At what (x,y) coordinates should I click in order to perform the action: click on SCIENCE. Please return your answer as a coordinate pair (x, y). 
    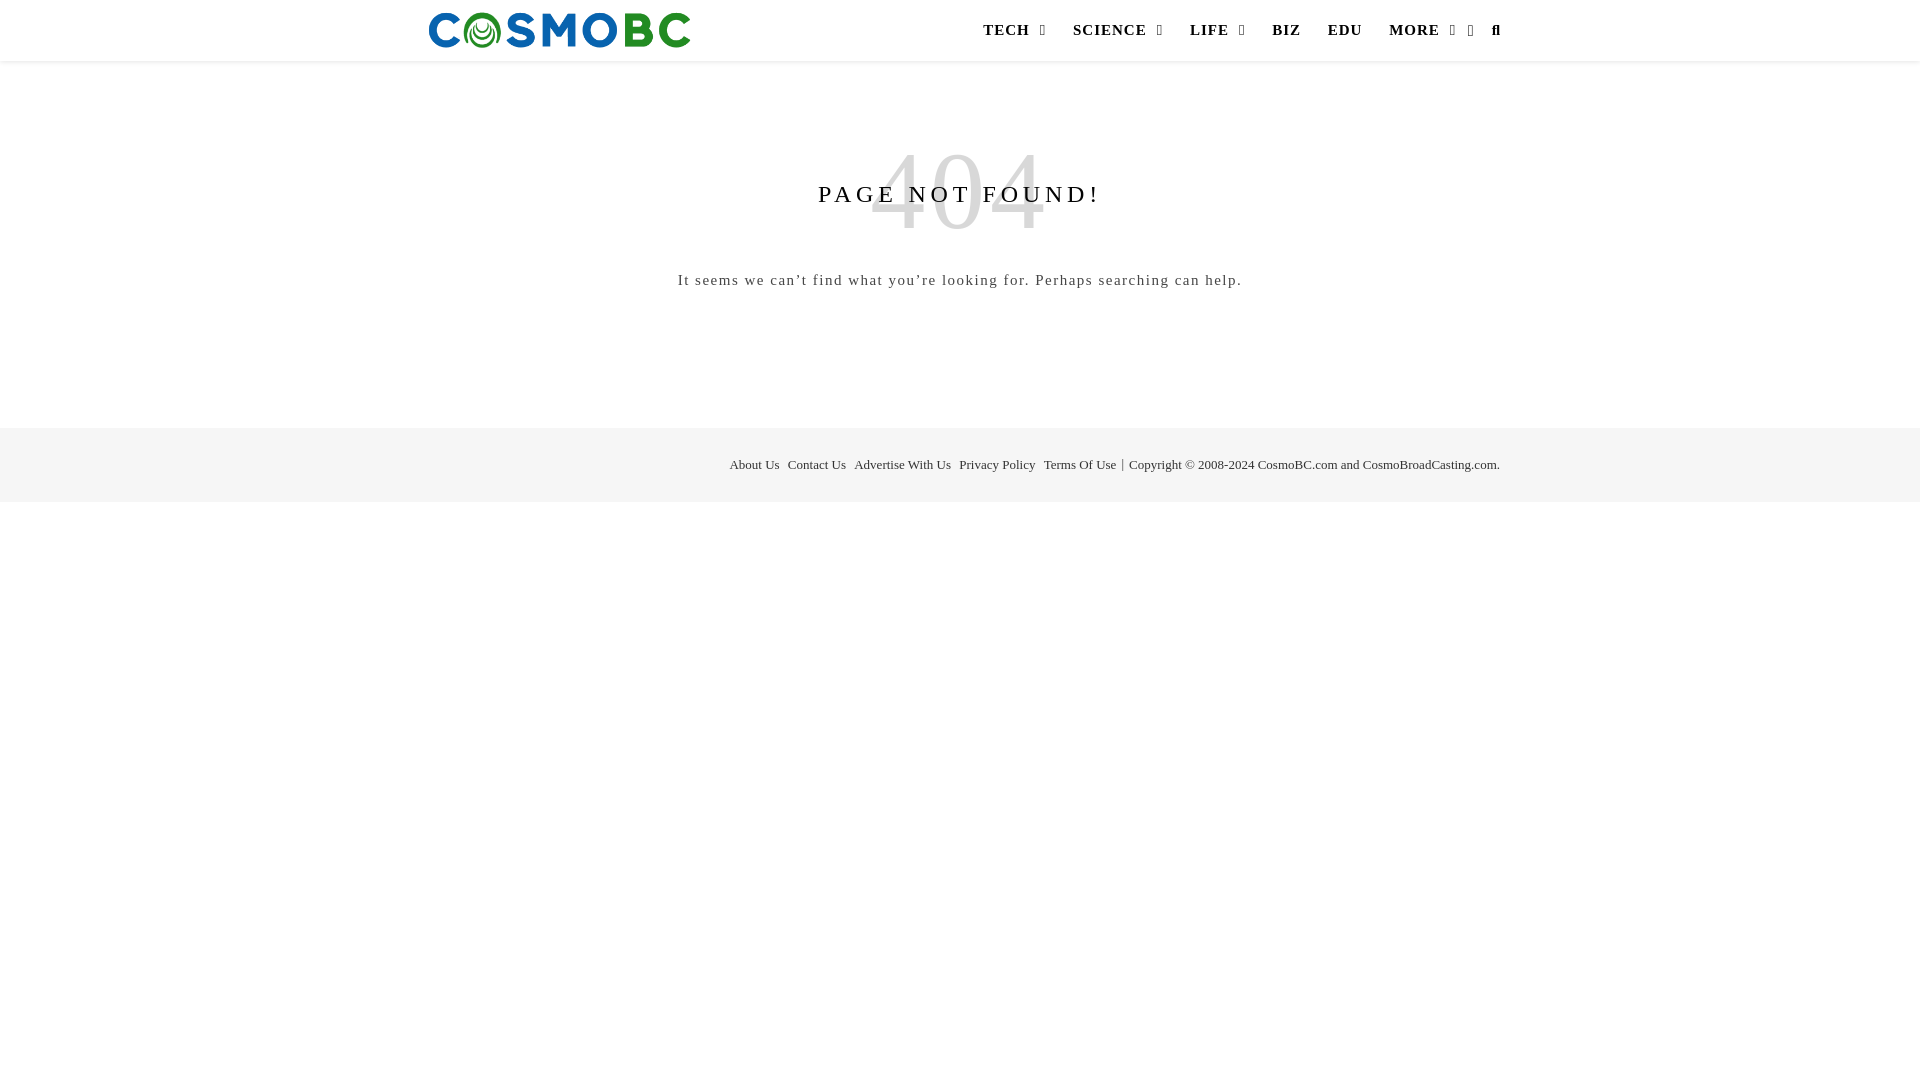
    Looking at the image, I should click on (1117, 30).